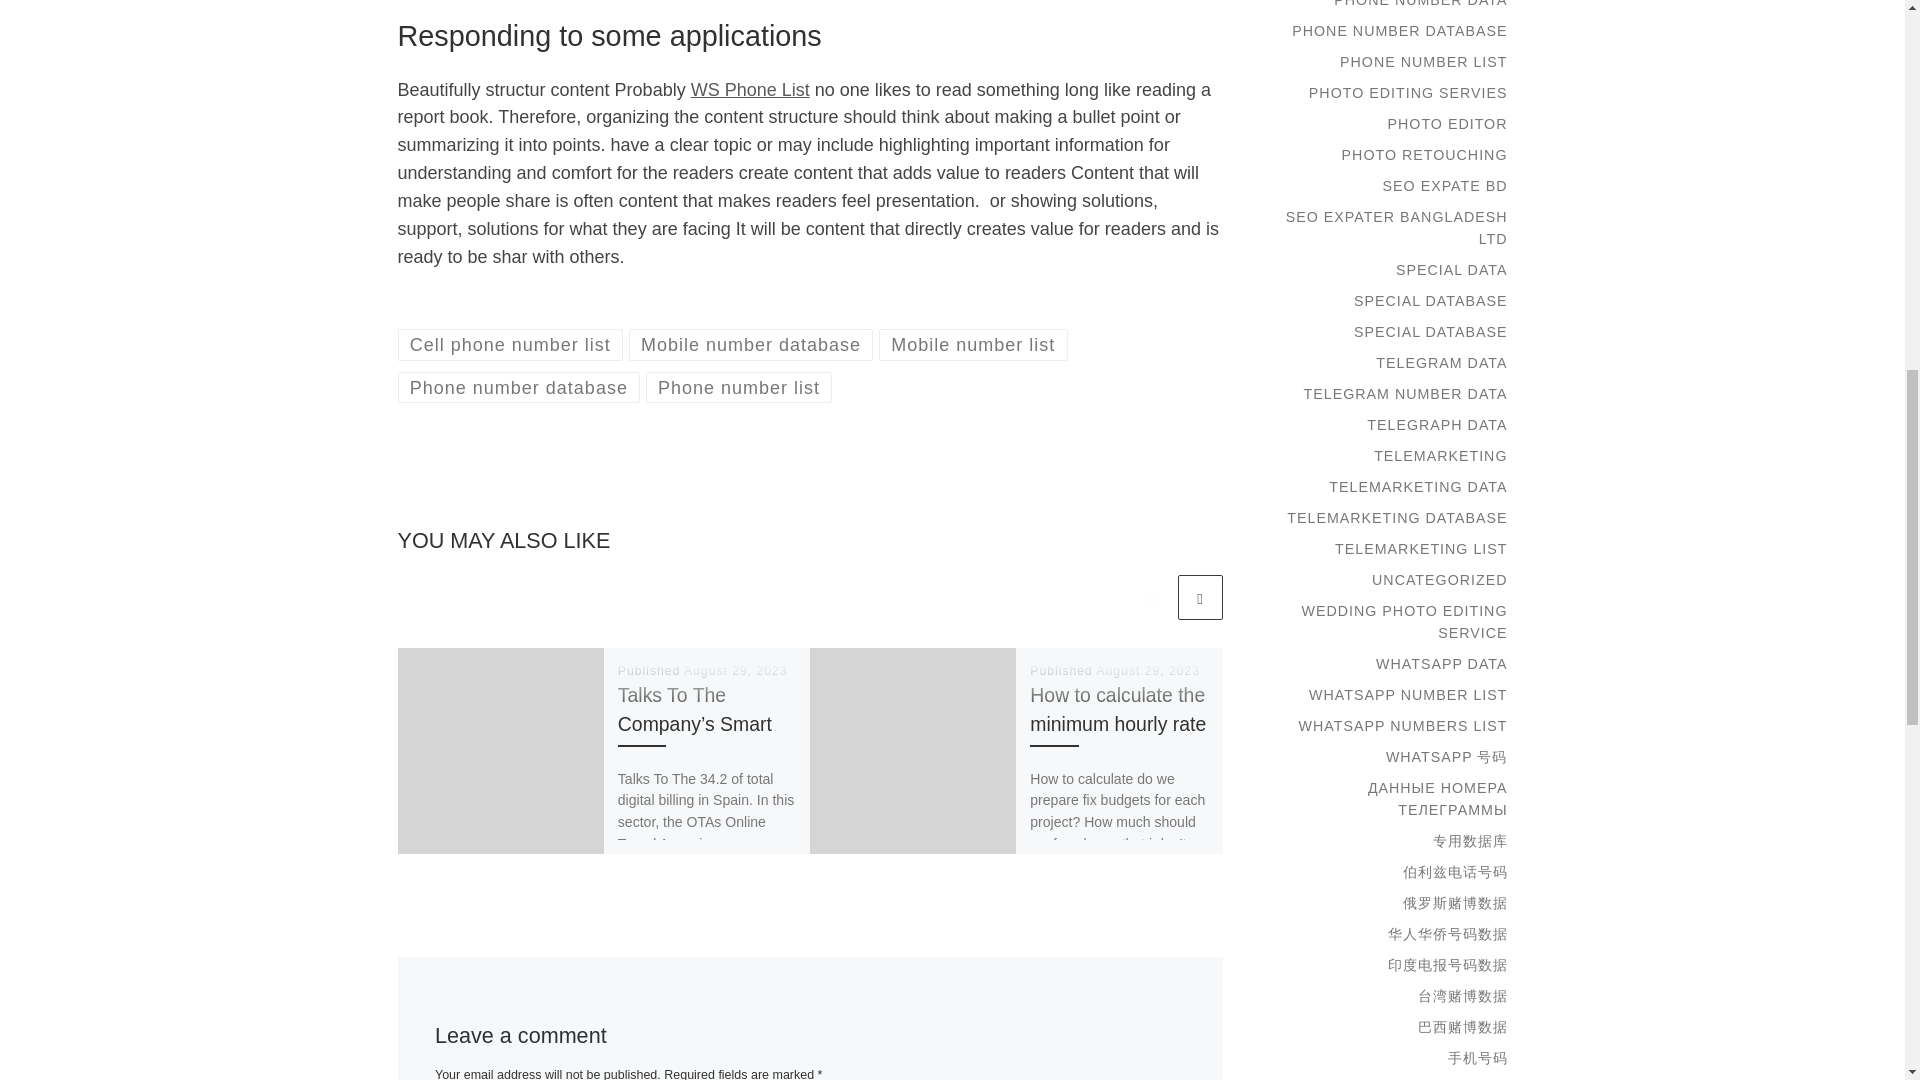 The width and height of the screenshot is (1920, 1080). Describe the element at coordinates (1117, 709) in the screenshot. I see `How to calculate the minimum hourly rate` at that location.